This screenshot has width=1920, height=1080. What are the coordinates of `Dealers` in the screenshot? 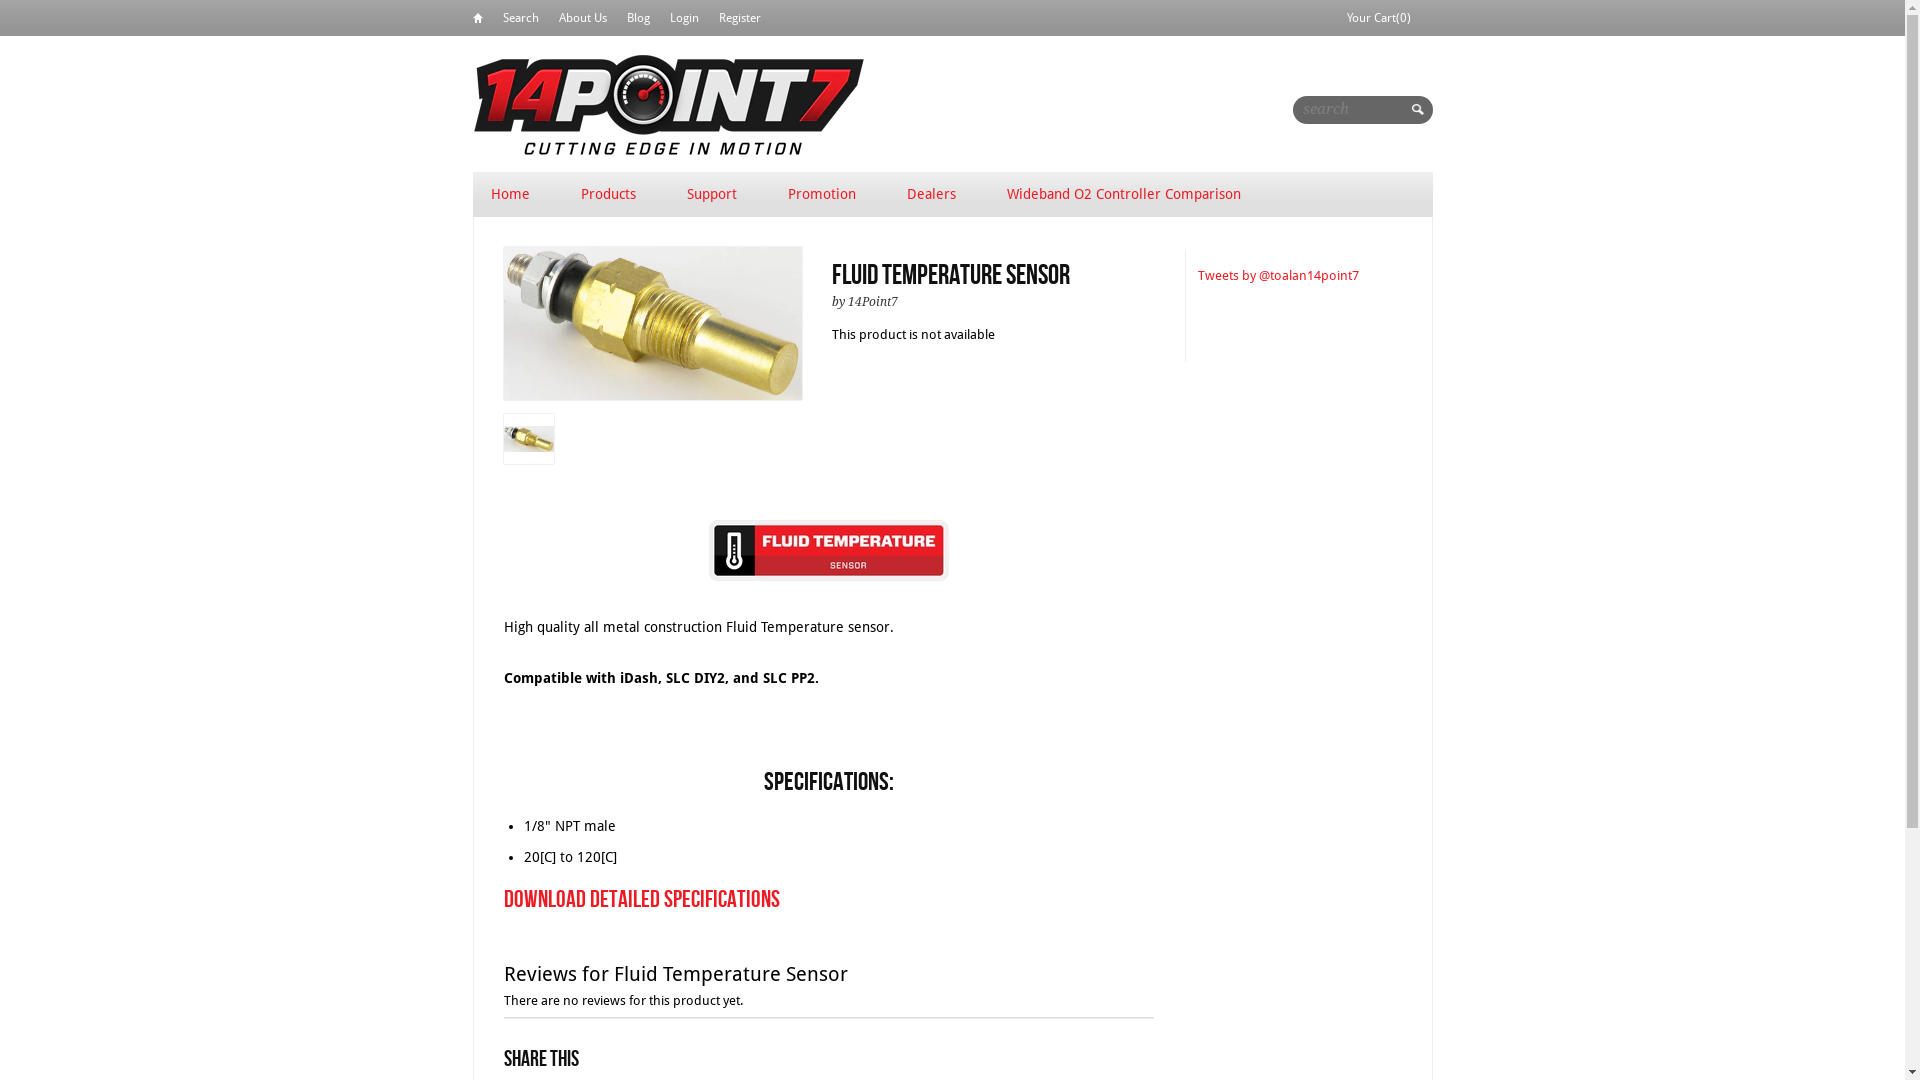 It's located at (930, 194).